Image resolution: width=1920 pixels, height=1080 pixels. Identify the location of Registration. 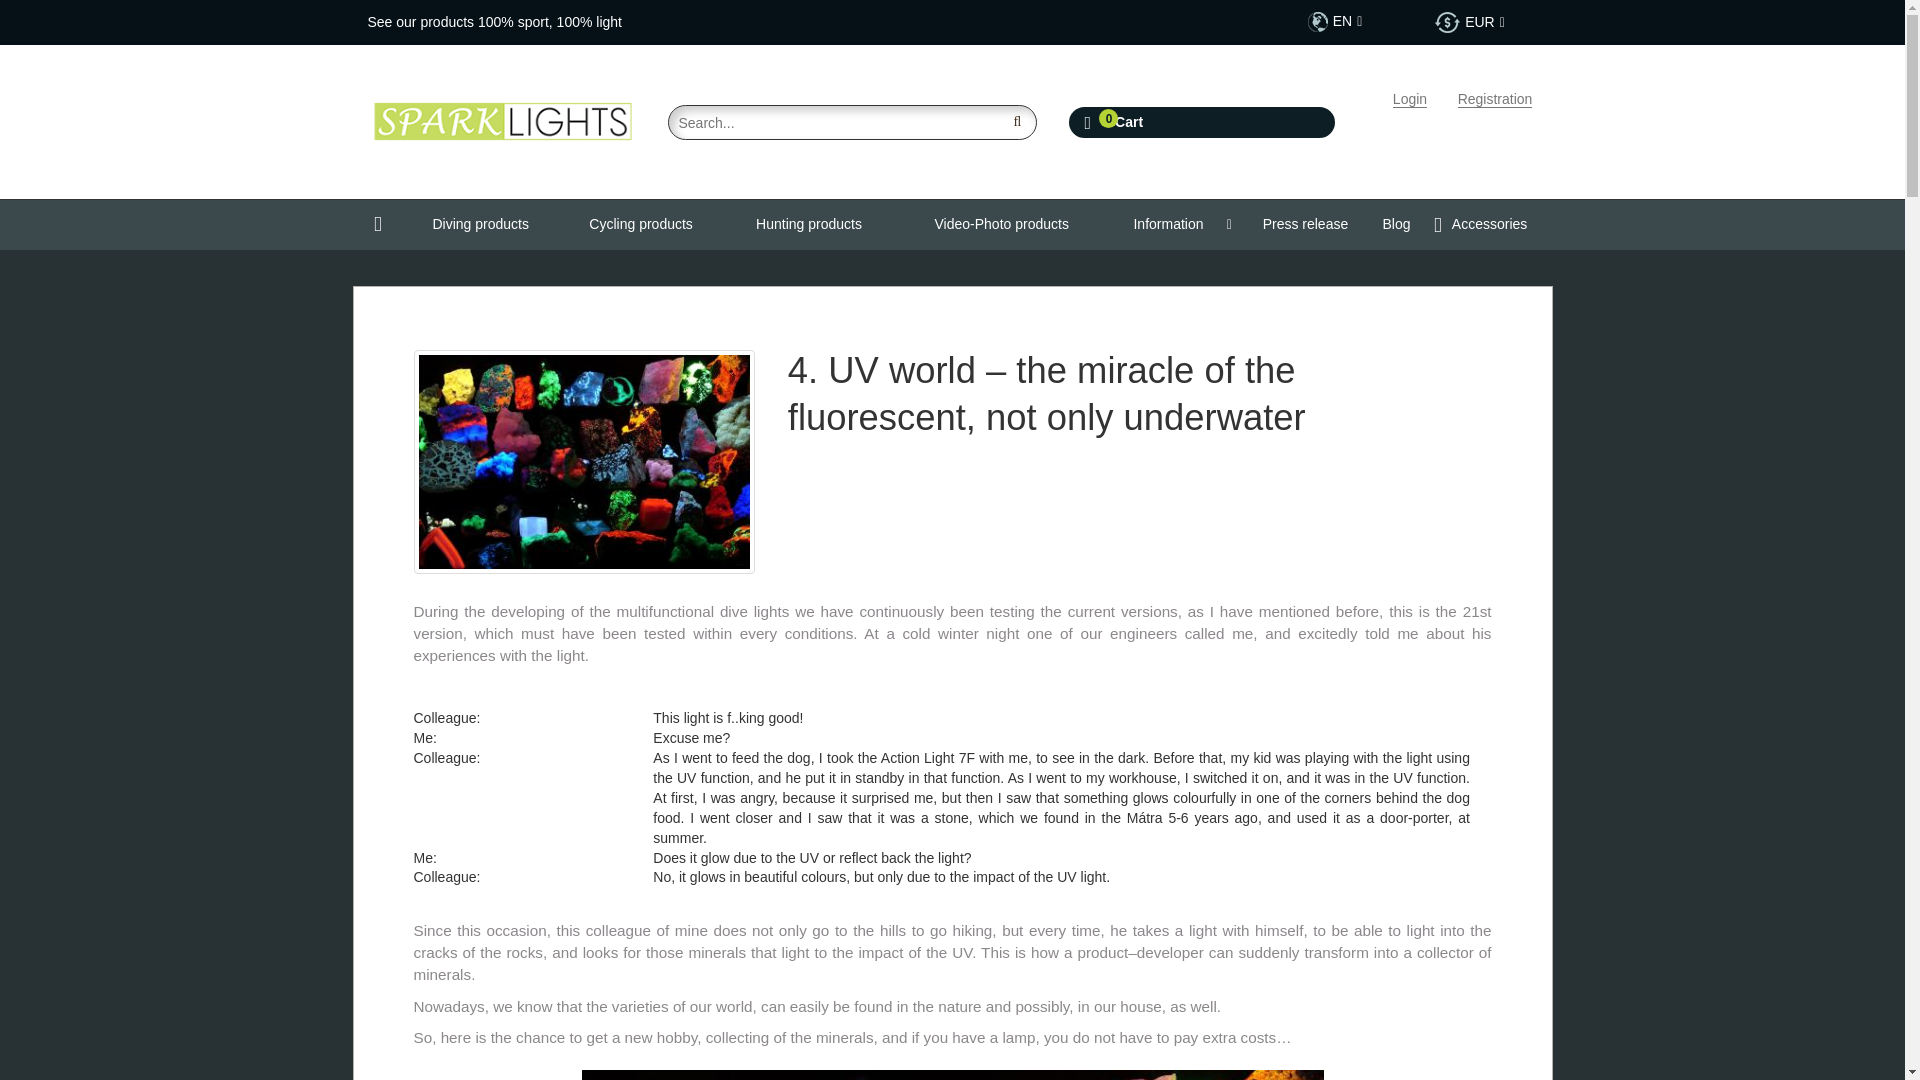
(1494, 99).